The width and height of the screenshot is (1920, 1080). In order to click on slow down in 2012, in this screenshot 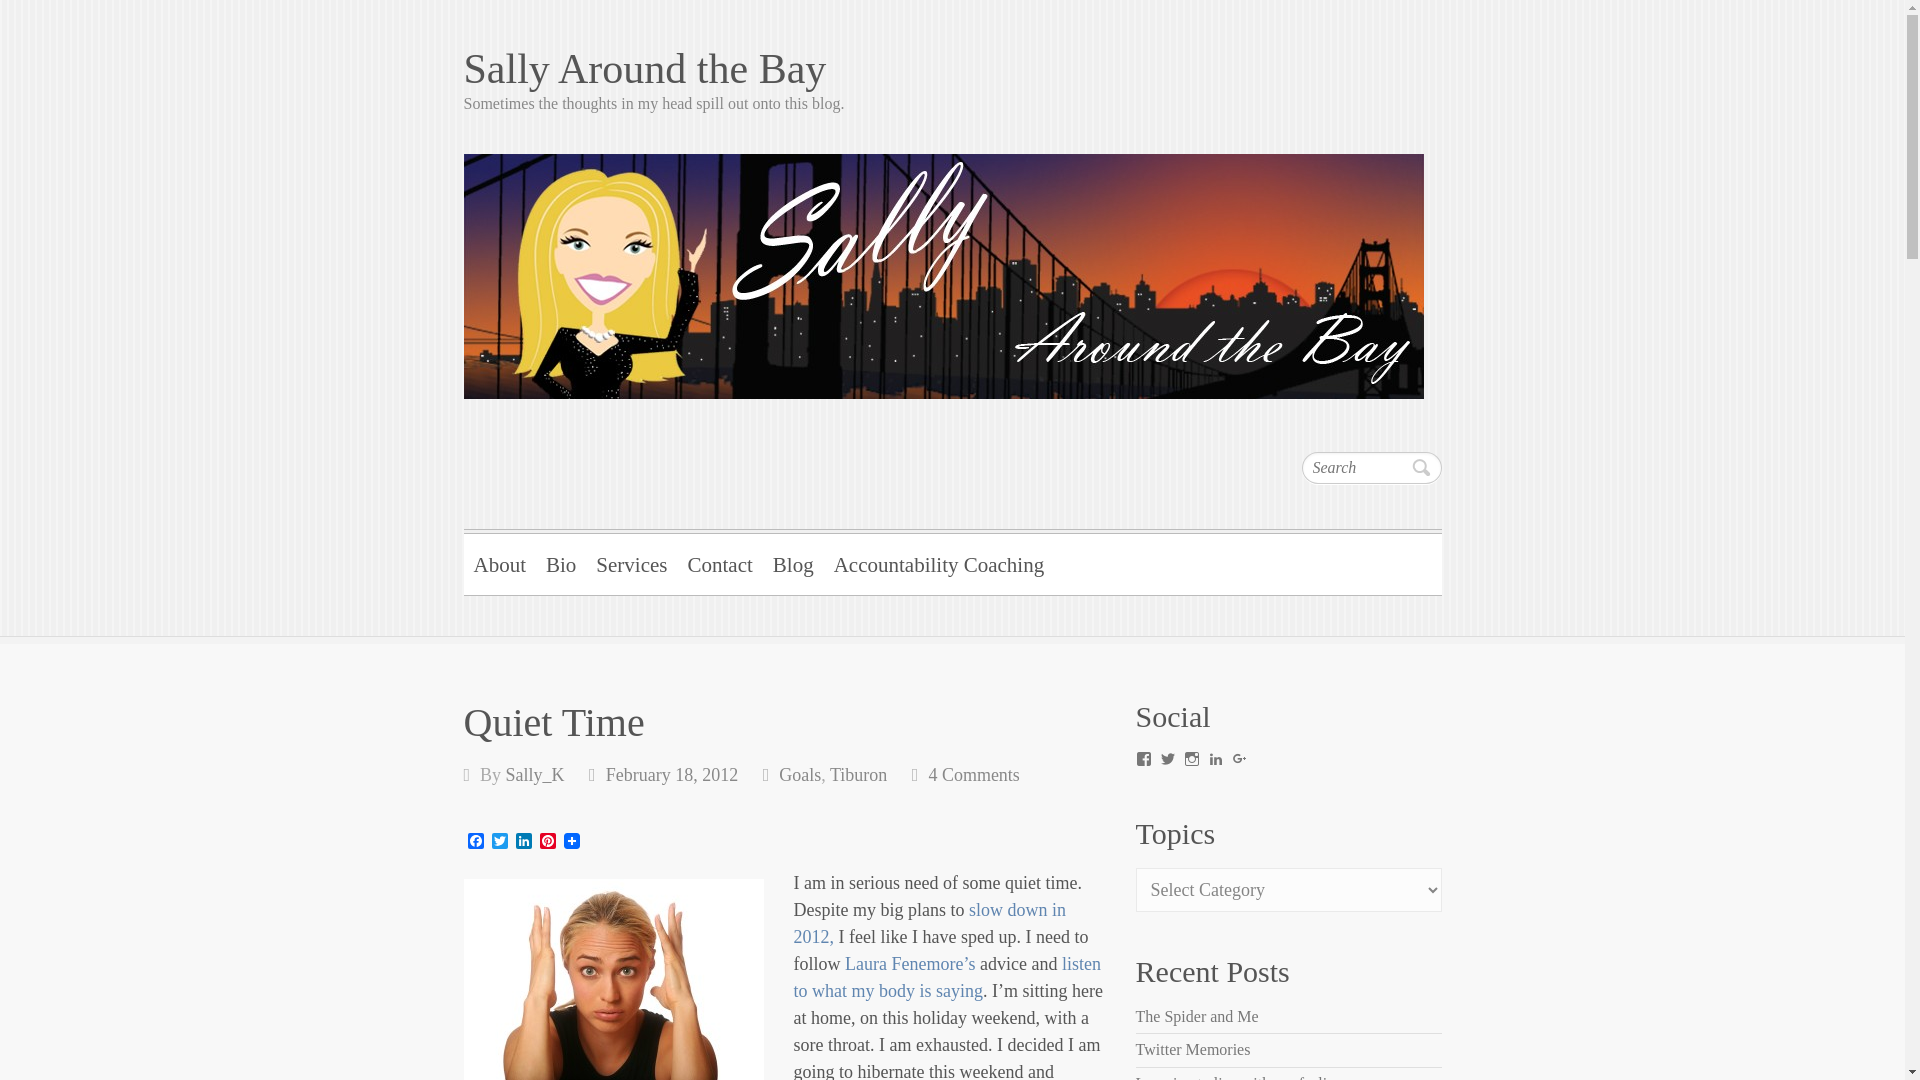, I will do `click(930, 923)`.